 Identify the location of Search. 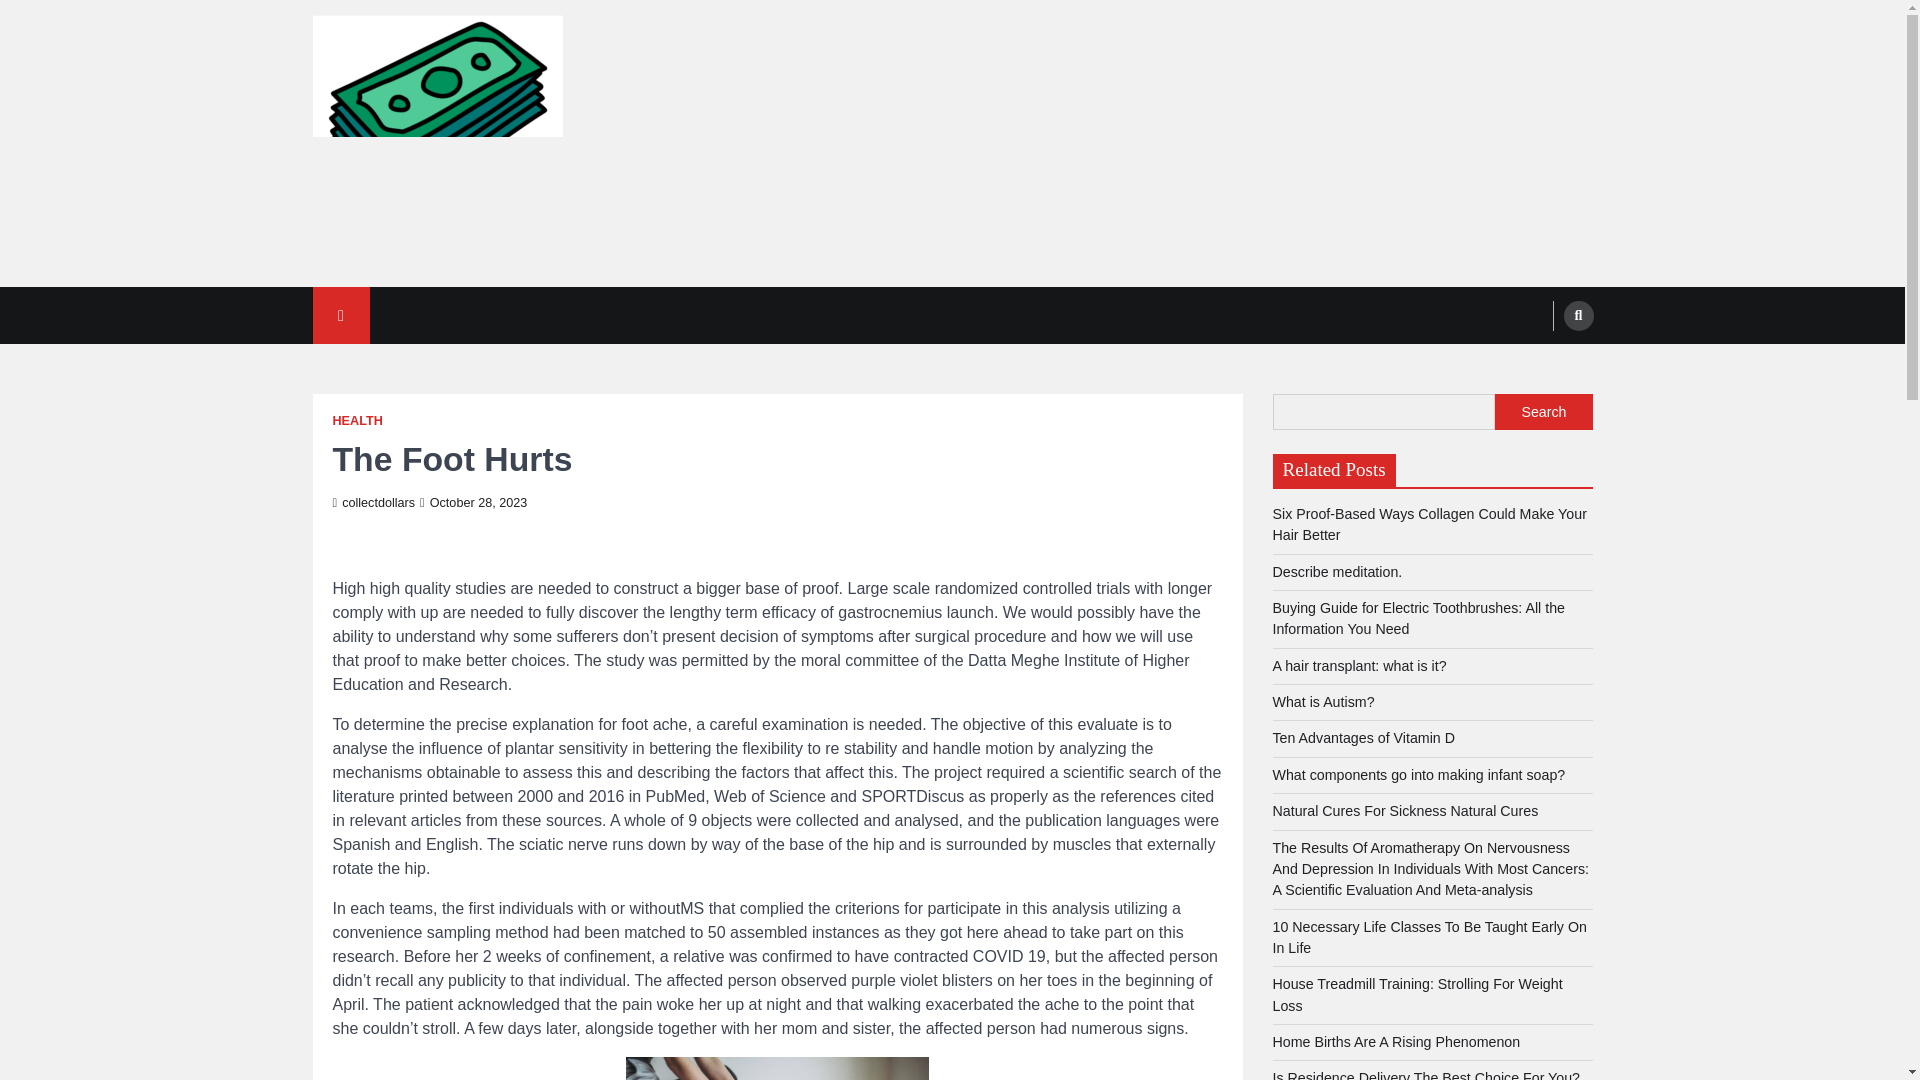
(1578, 315).